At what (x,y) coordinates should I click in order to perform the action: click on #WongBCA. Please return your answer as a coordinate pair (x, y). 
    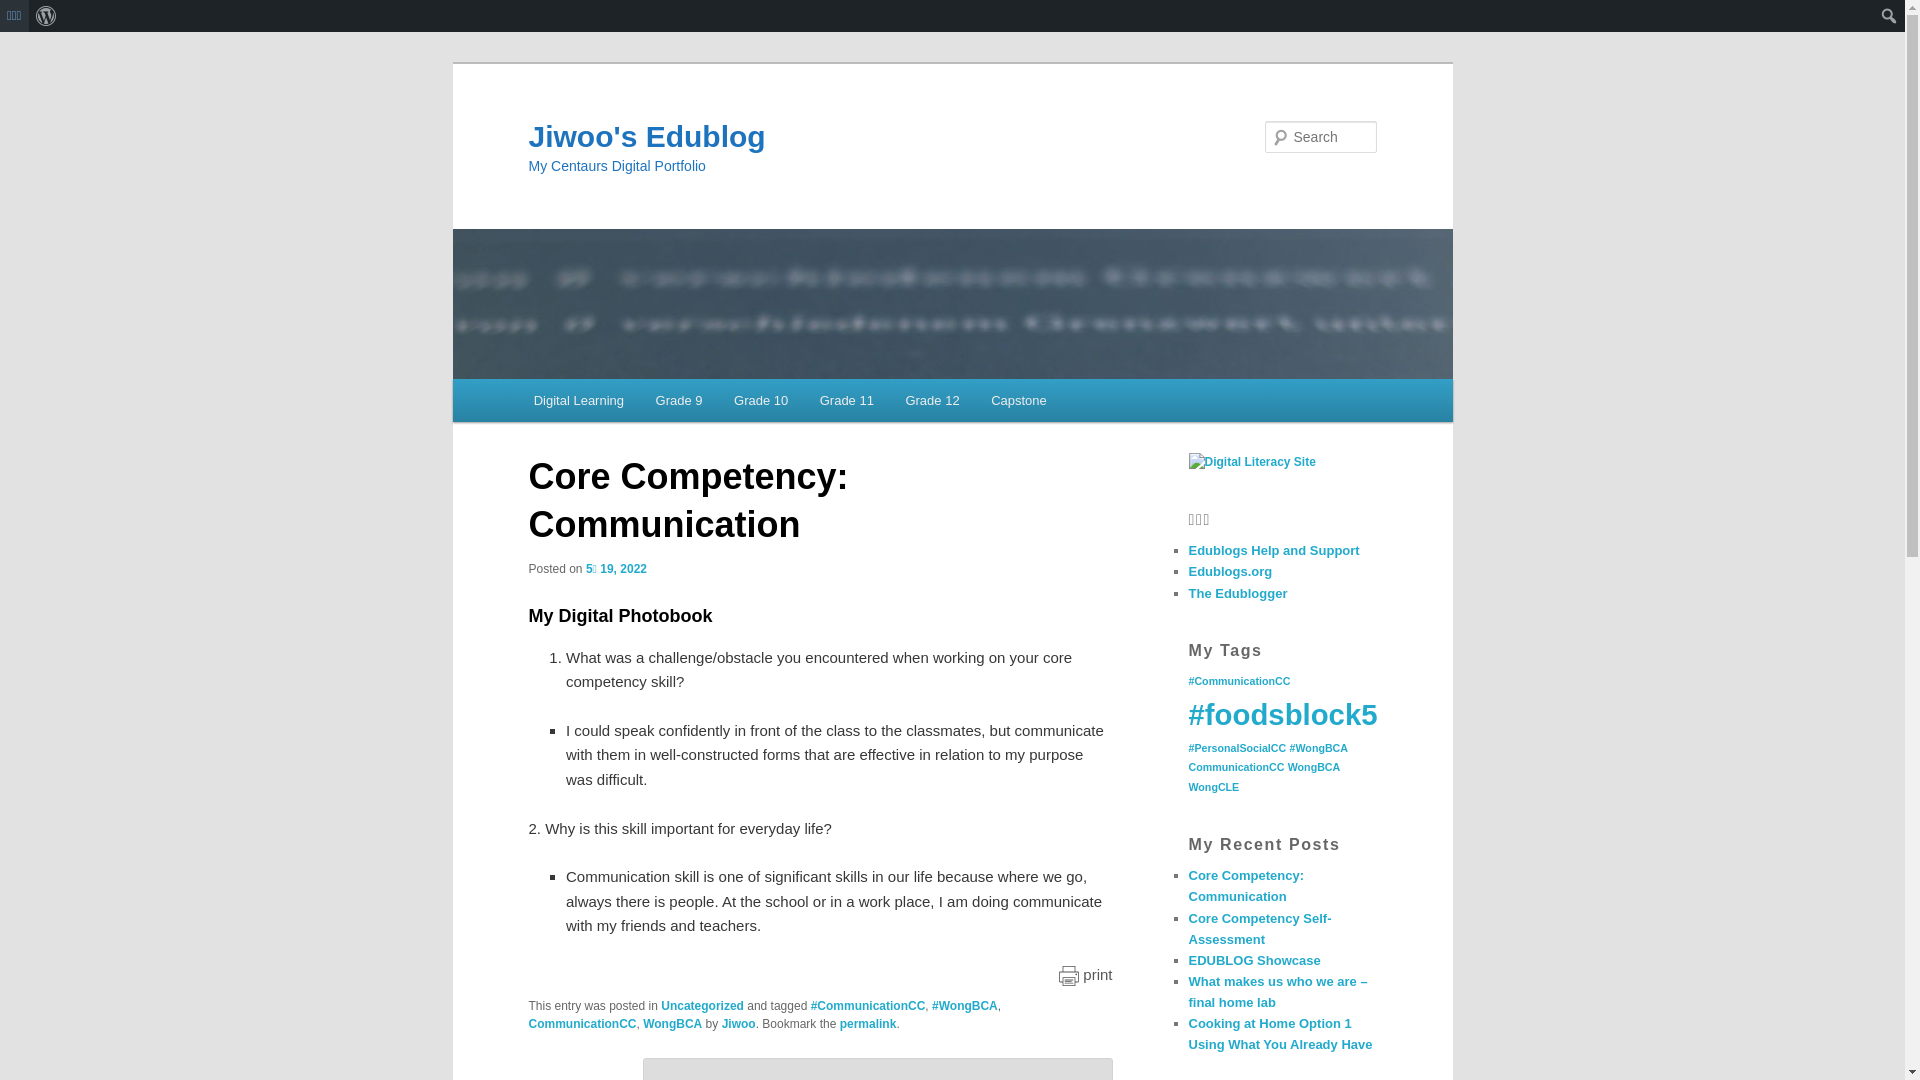
    Looking at the image, I should click on (1319, 748).